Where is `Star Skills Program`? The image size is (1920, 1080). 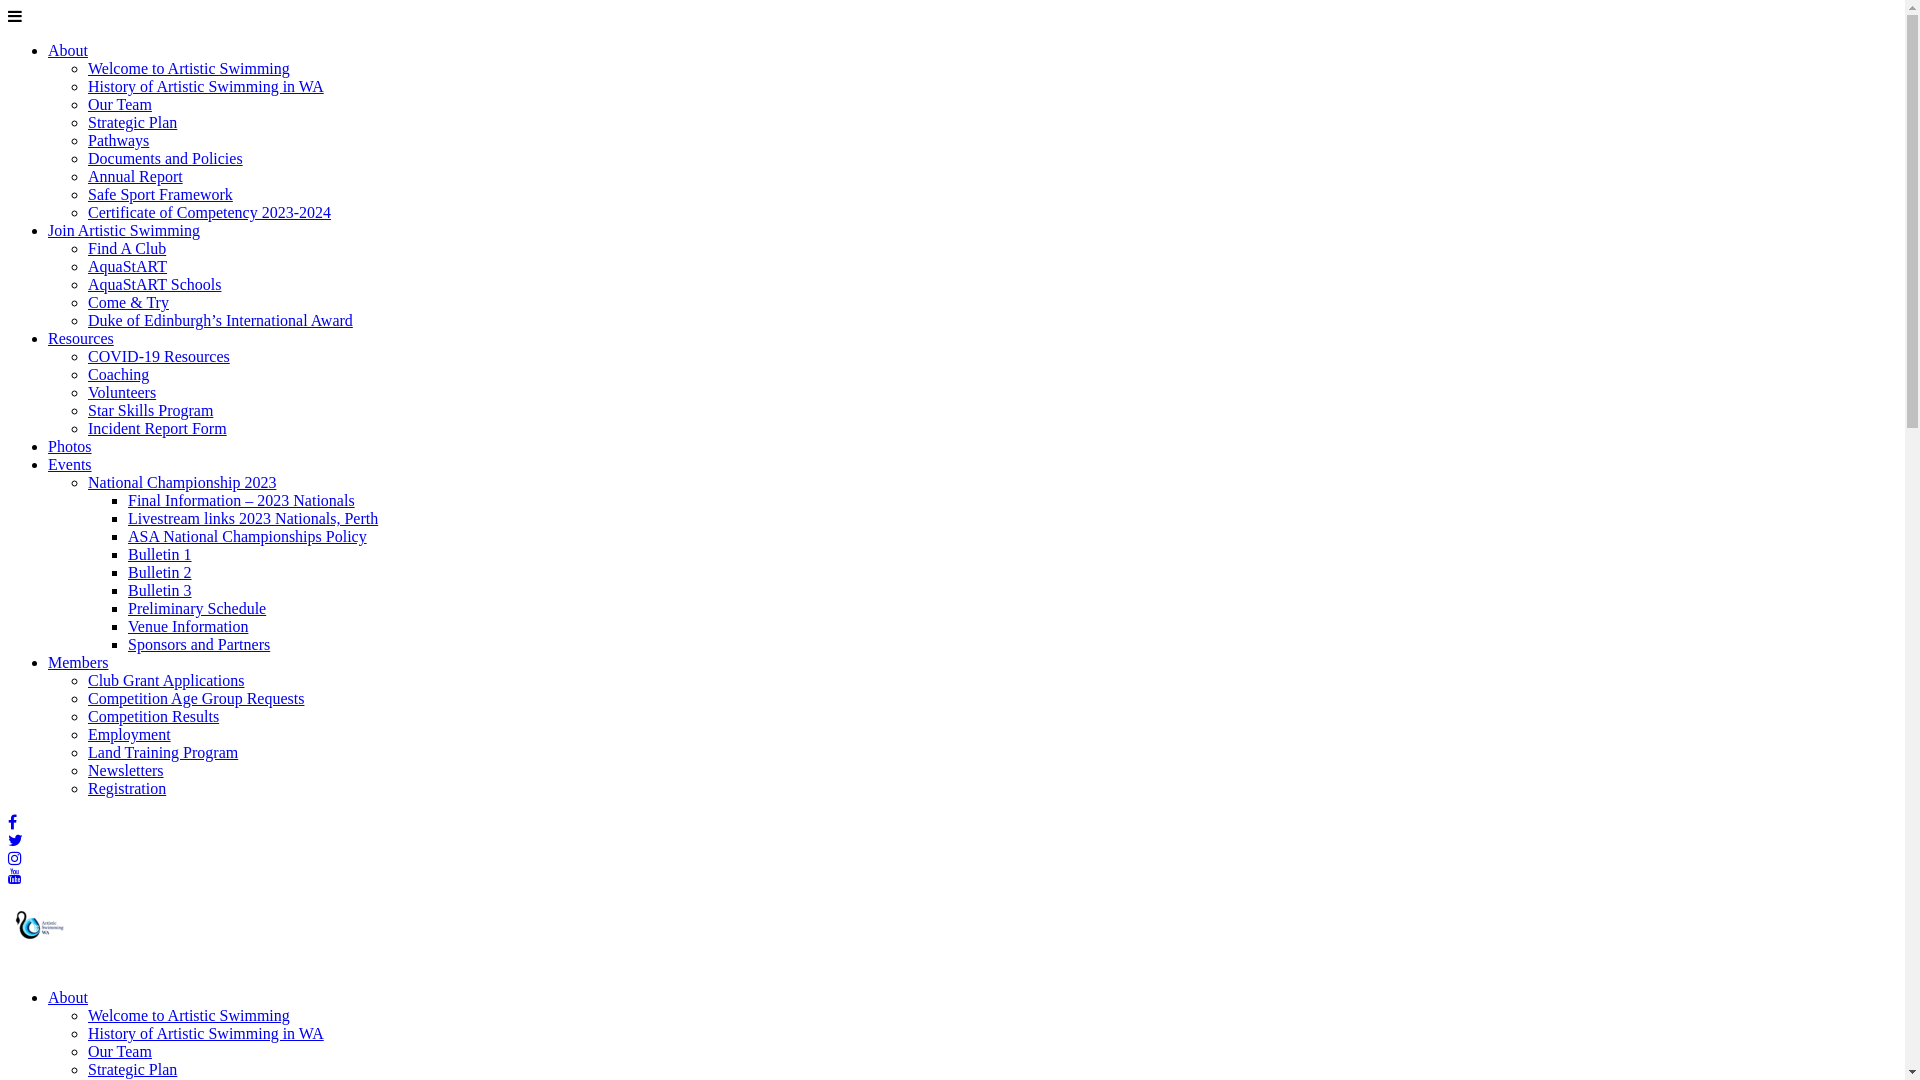 Star Skills Program is located at coordinates (150, 410).